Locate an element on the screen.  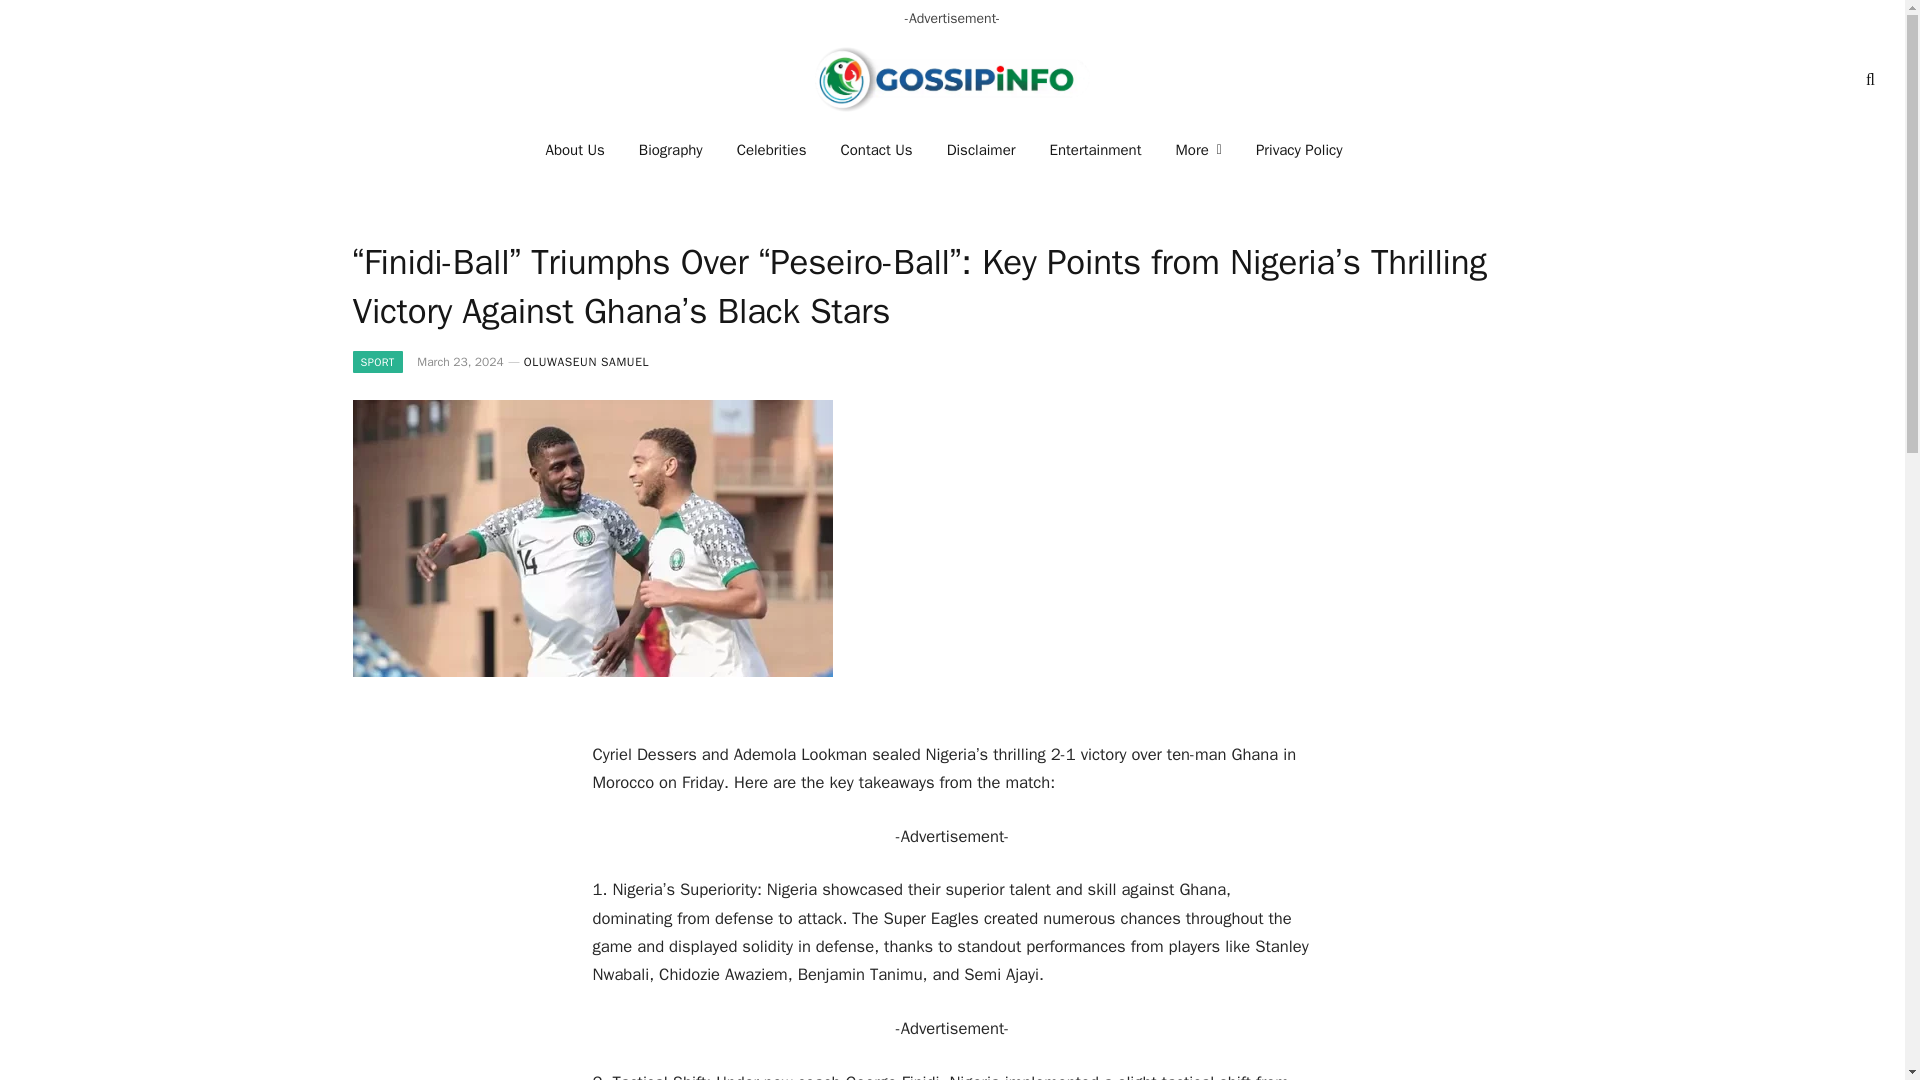
Entertainment is located at coordinates (1096, 150).